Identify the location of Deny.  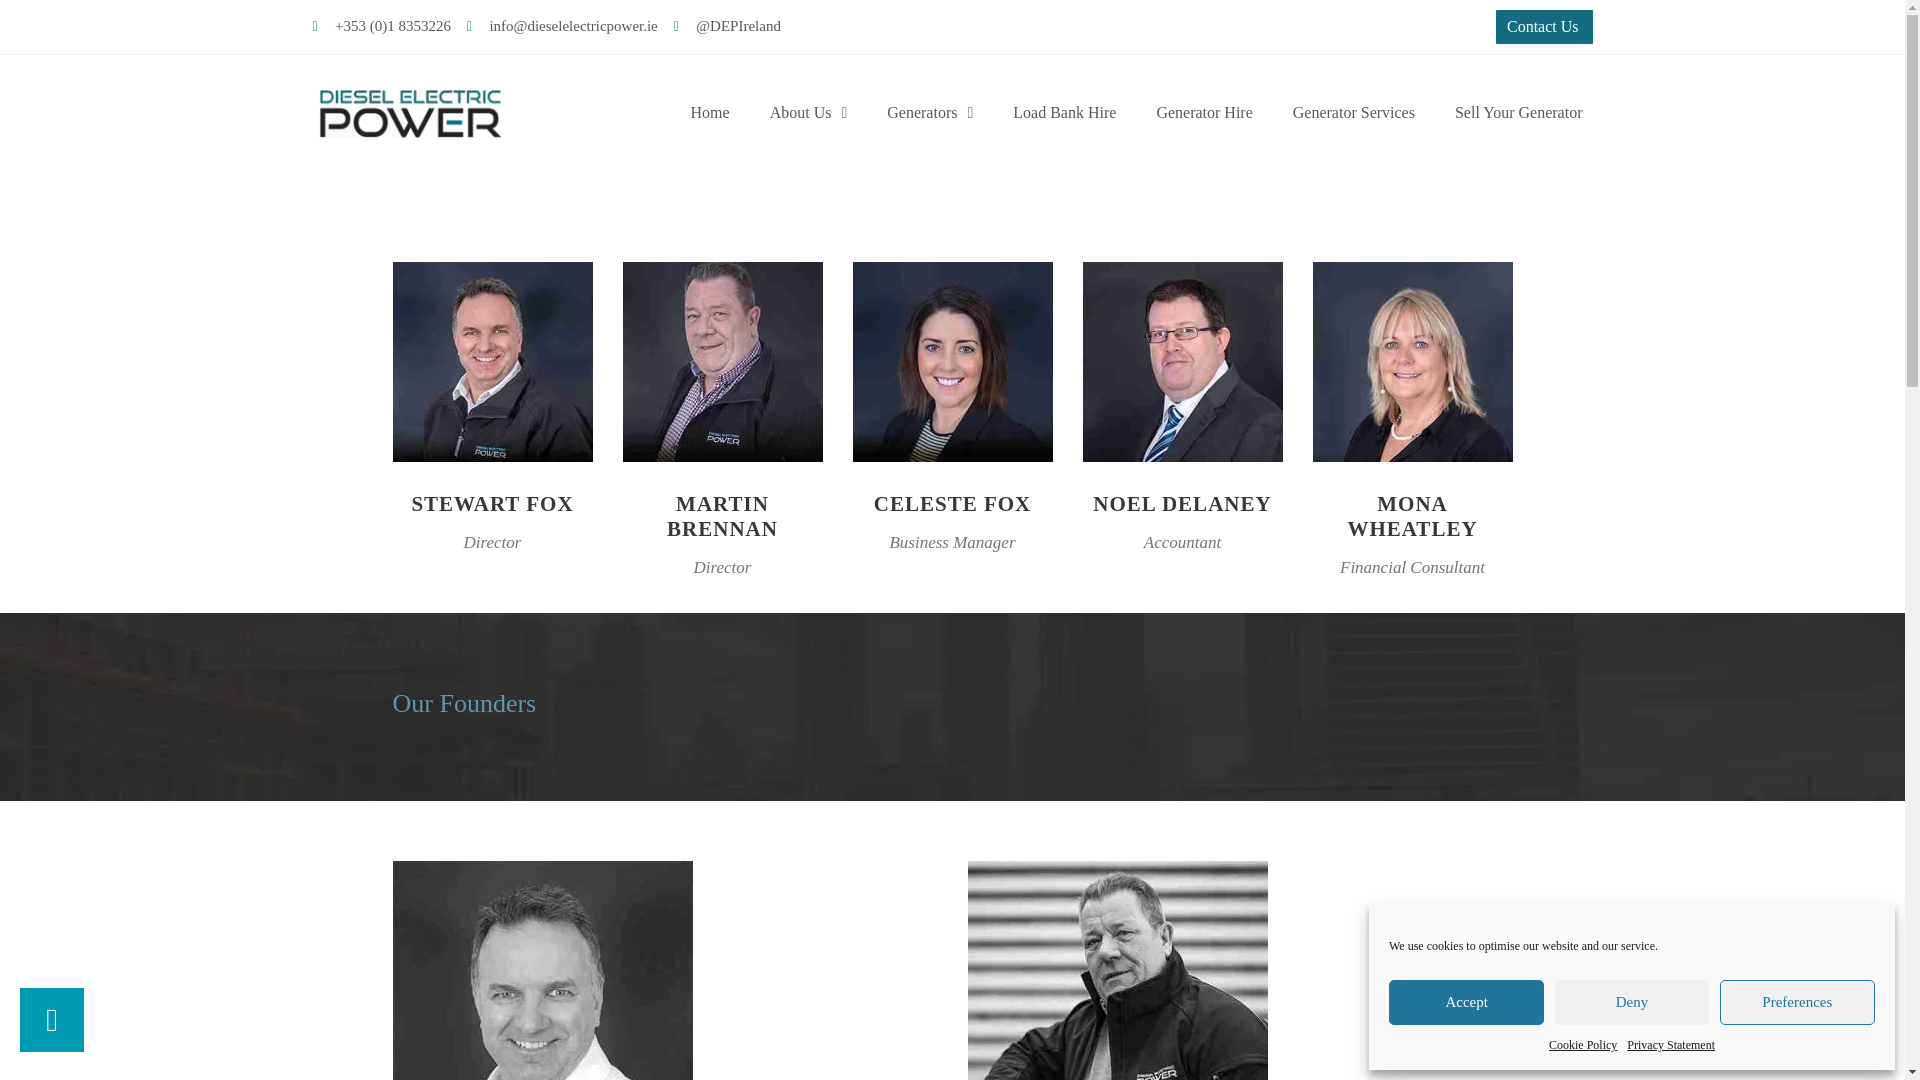
(1630, 1002).